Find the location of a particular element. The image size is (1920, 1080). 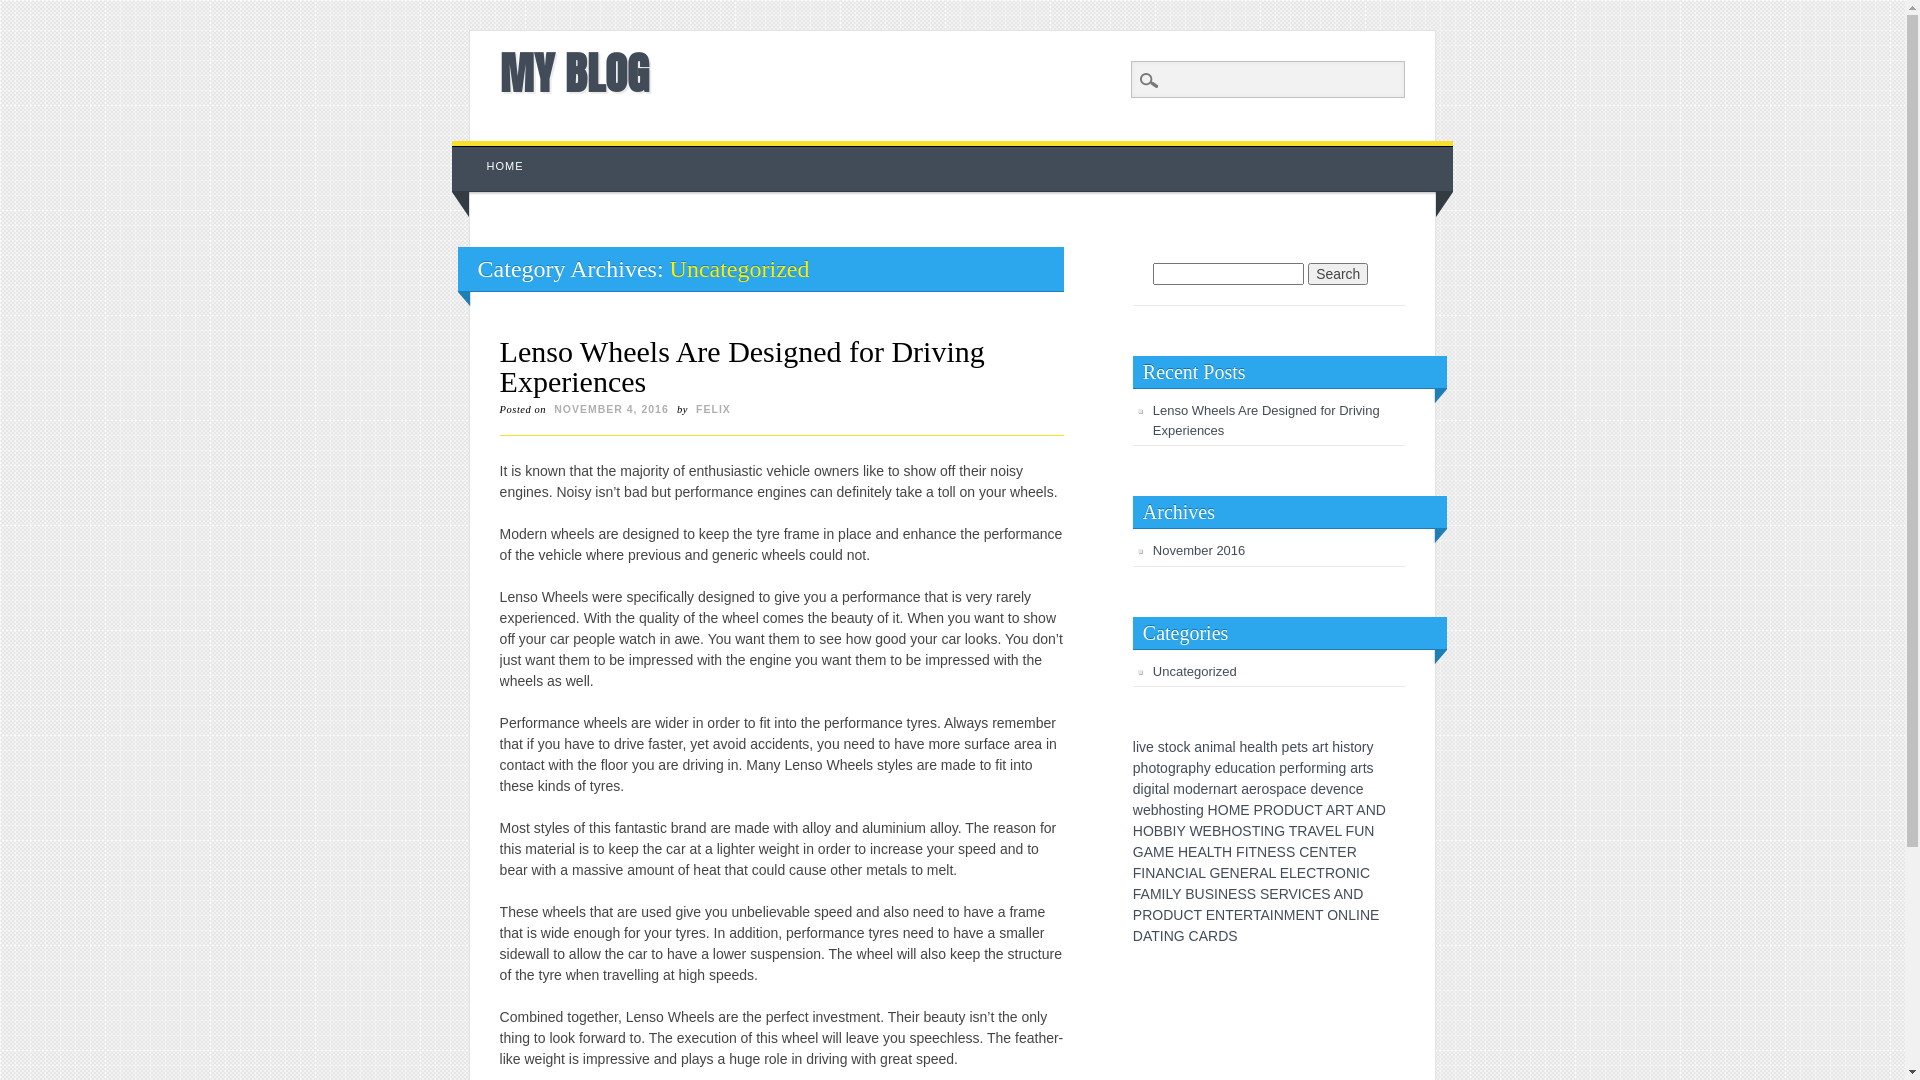

N is located at coordinates (1310, 915).